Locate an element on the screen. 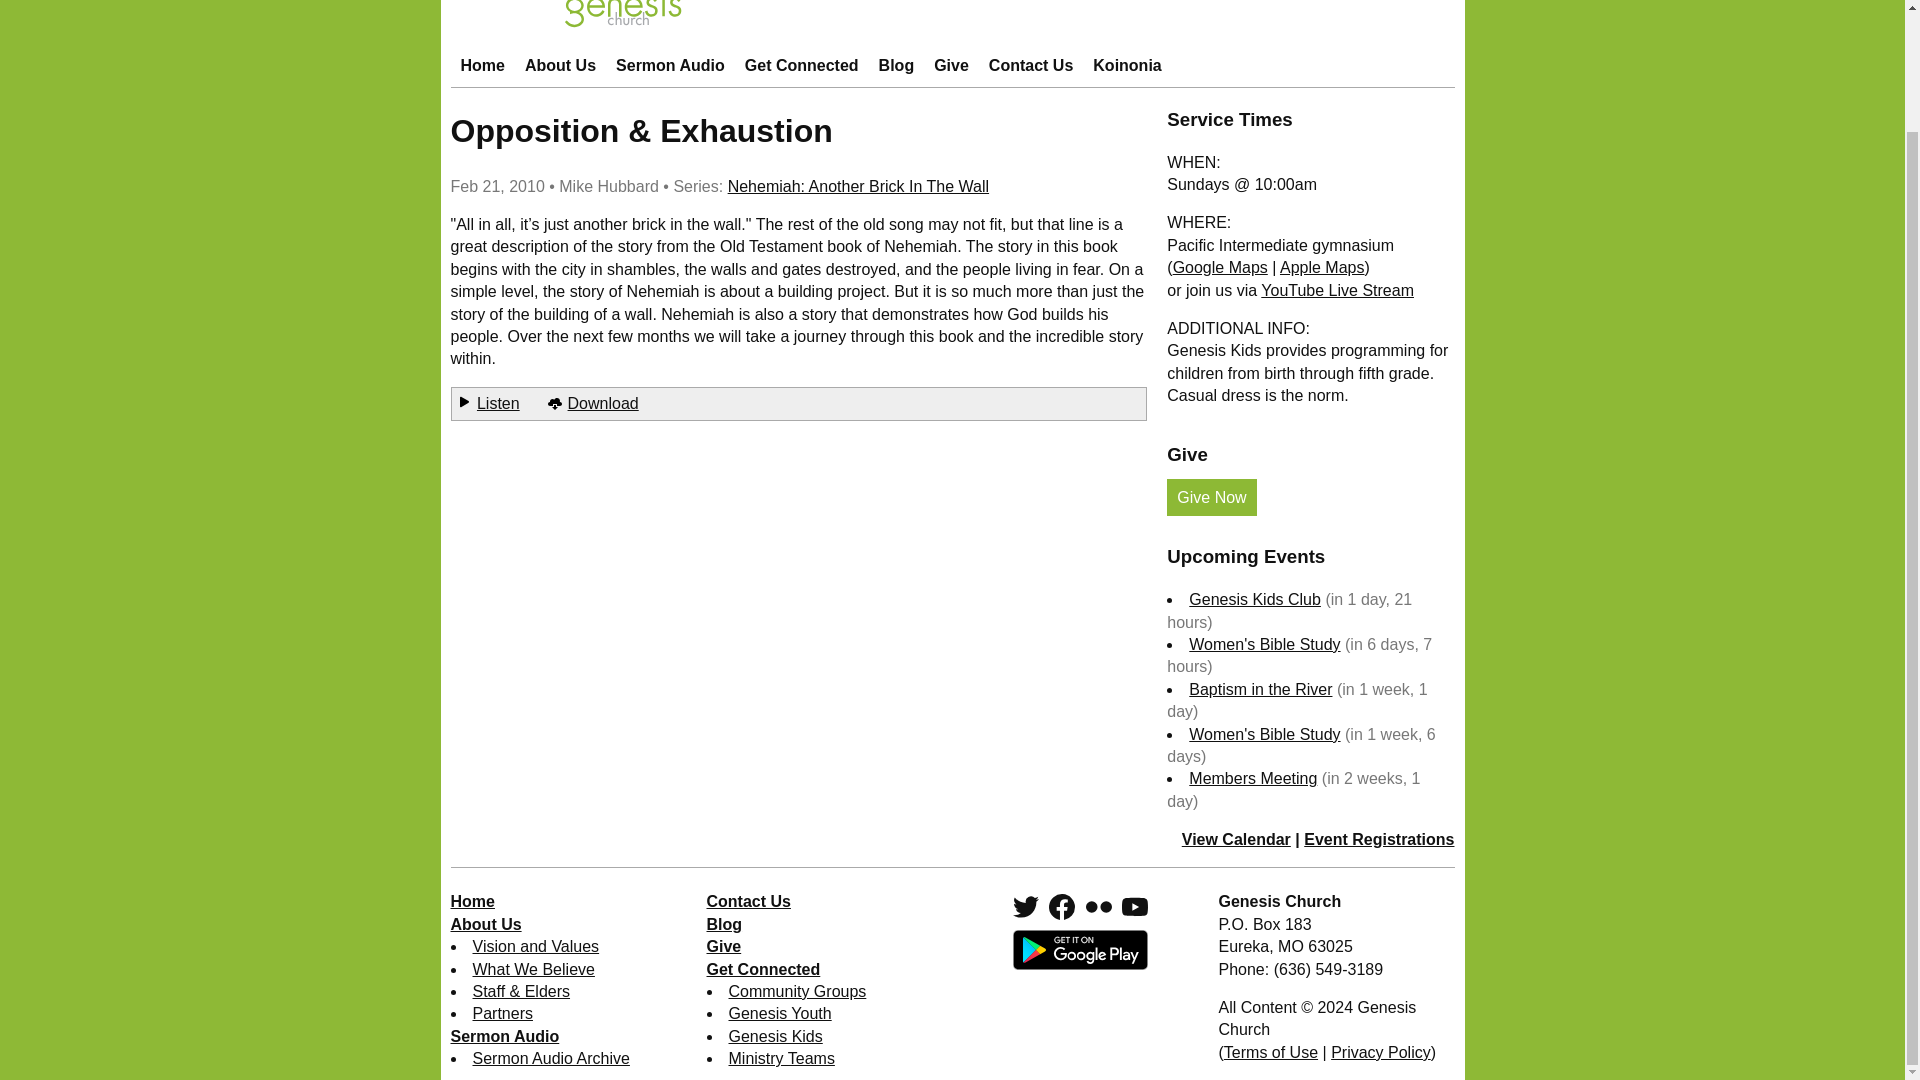 The height and width of the screenshot is (1080, 1920). Blog is located at coordinates (897, 66).